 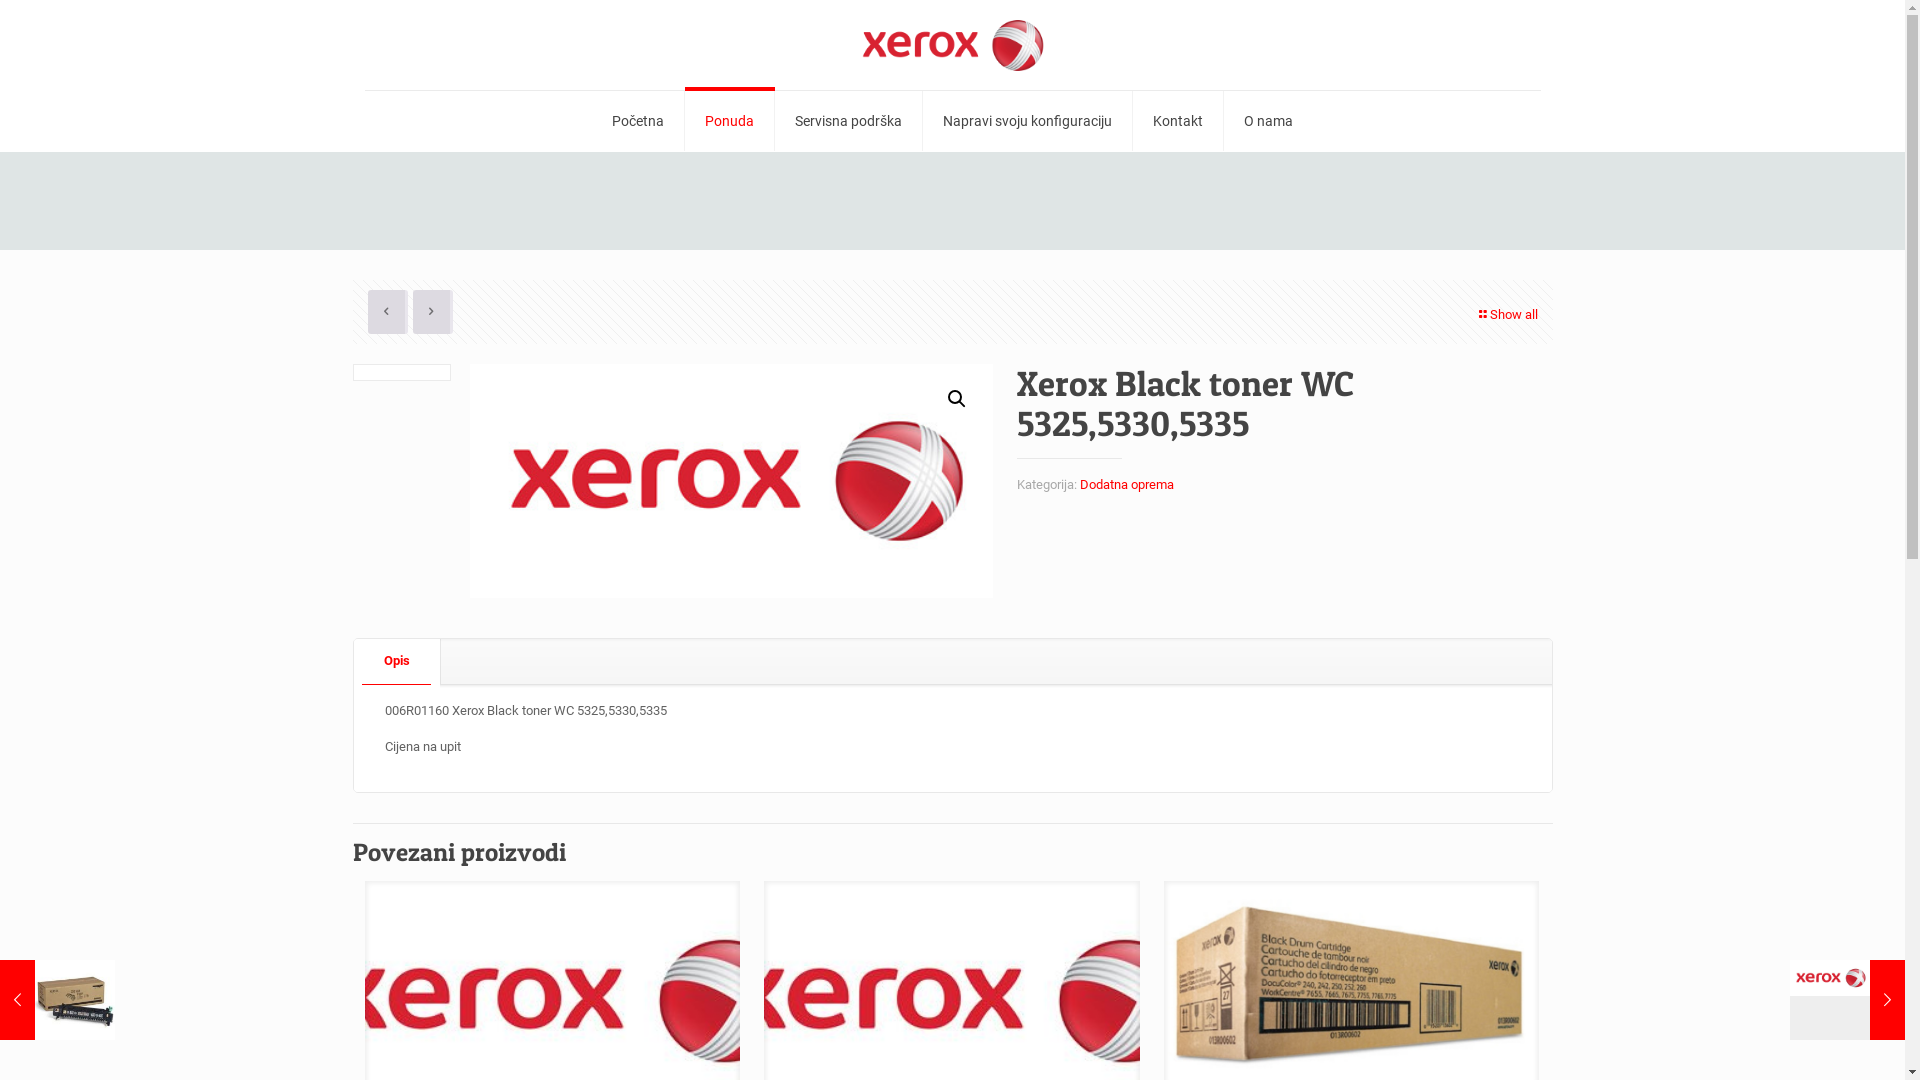 I want to click on Show all, so click(x=1506, y=314).